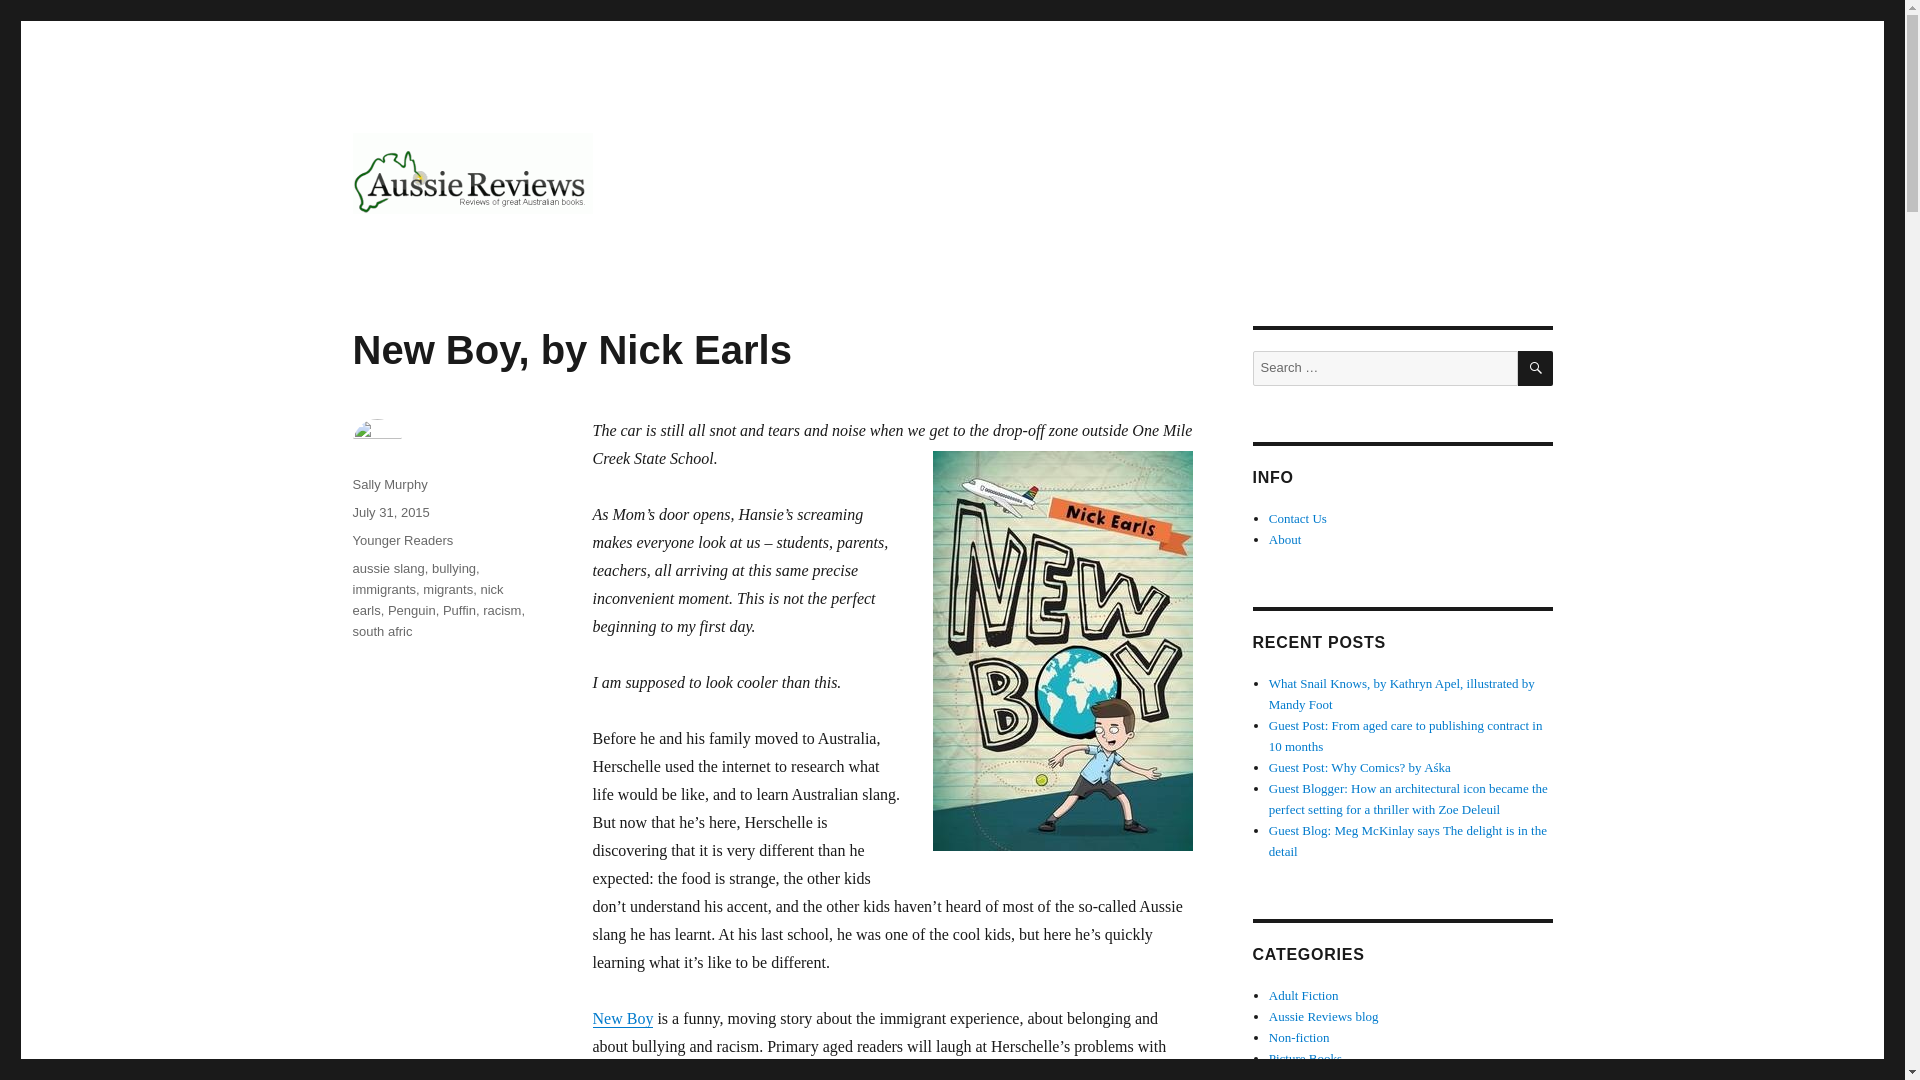 The image size is (1920, 1080). I want to click on racism, so click(502, 610).